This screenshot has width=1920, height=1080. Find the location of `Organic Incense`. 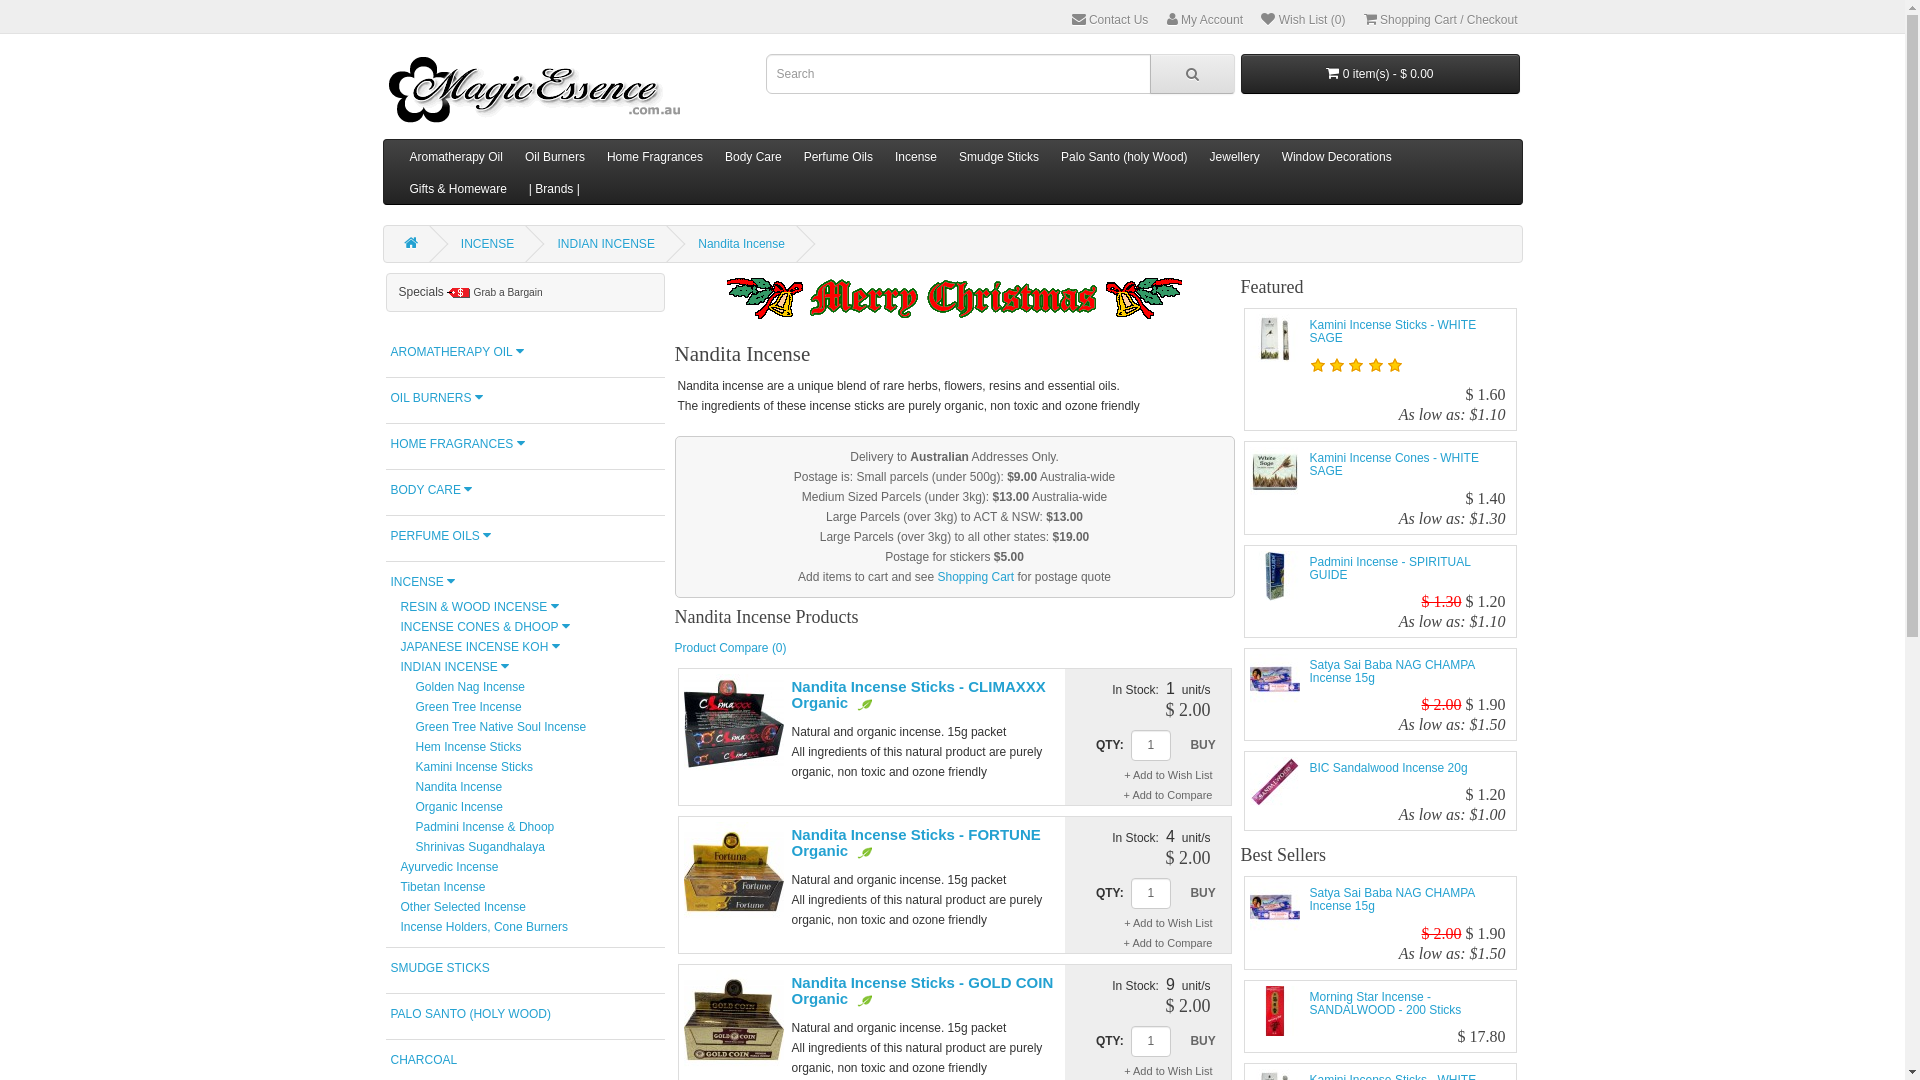

Organic Incense is located at coordinates (460, 807).